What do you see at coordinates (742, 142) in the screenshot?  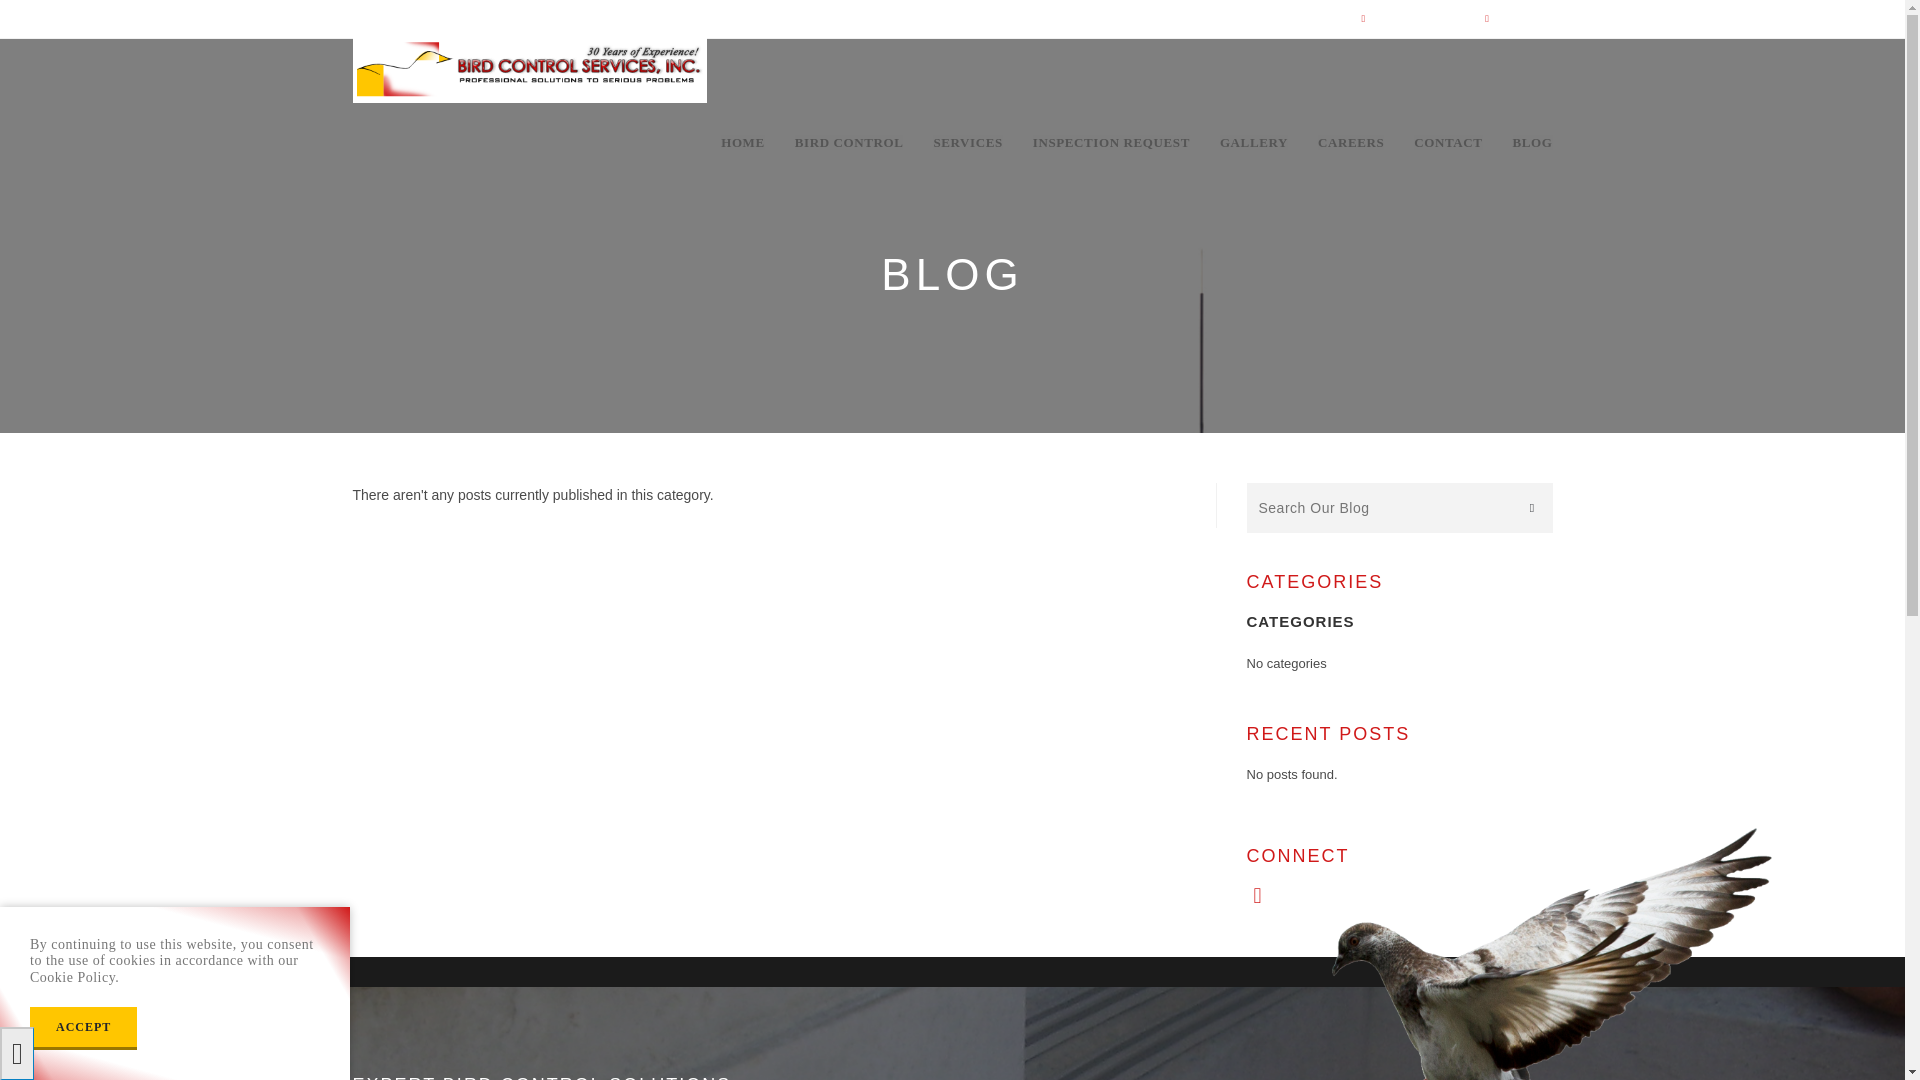 I see `HOME` at bounding box center [742, 142].